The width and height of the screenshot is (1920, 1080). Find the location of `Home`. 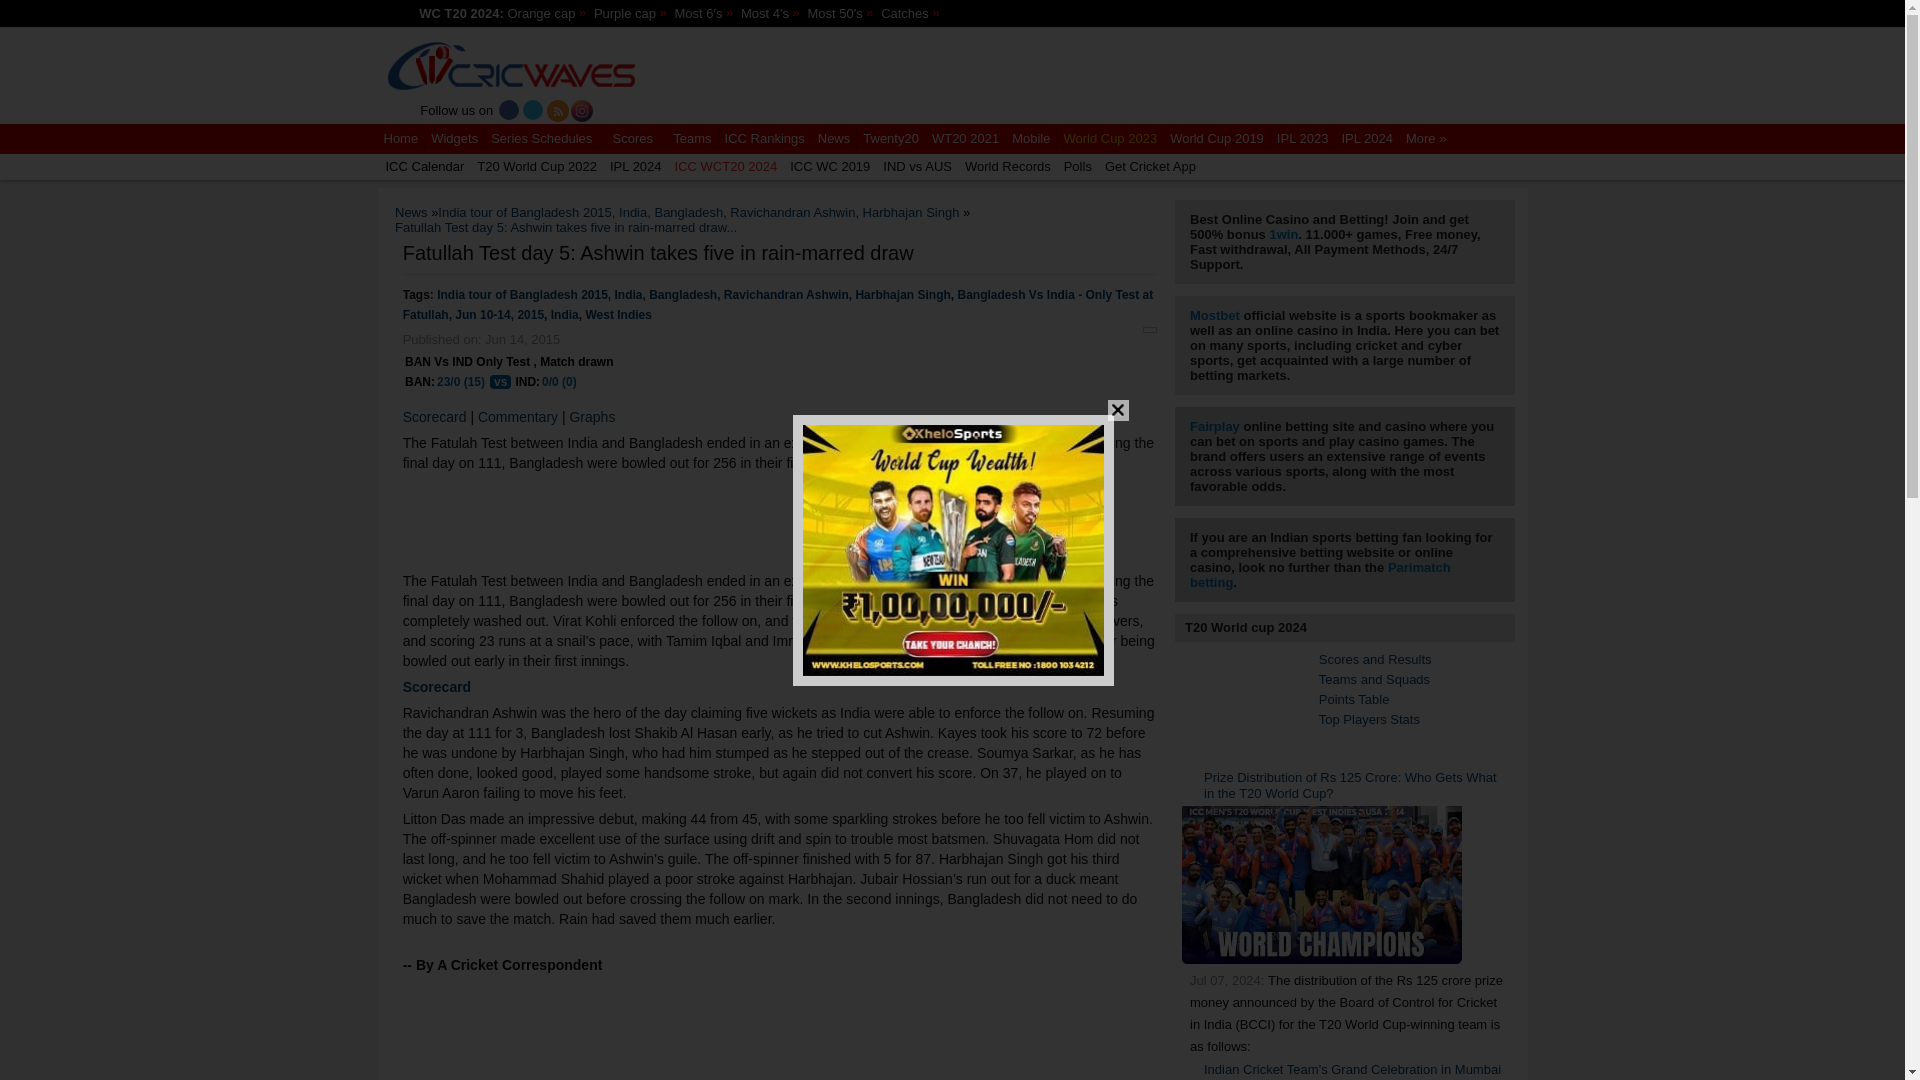

Home is located at coordinates (401, 139).